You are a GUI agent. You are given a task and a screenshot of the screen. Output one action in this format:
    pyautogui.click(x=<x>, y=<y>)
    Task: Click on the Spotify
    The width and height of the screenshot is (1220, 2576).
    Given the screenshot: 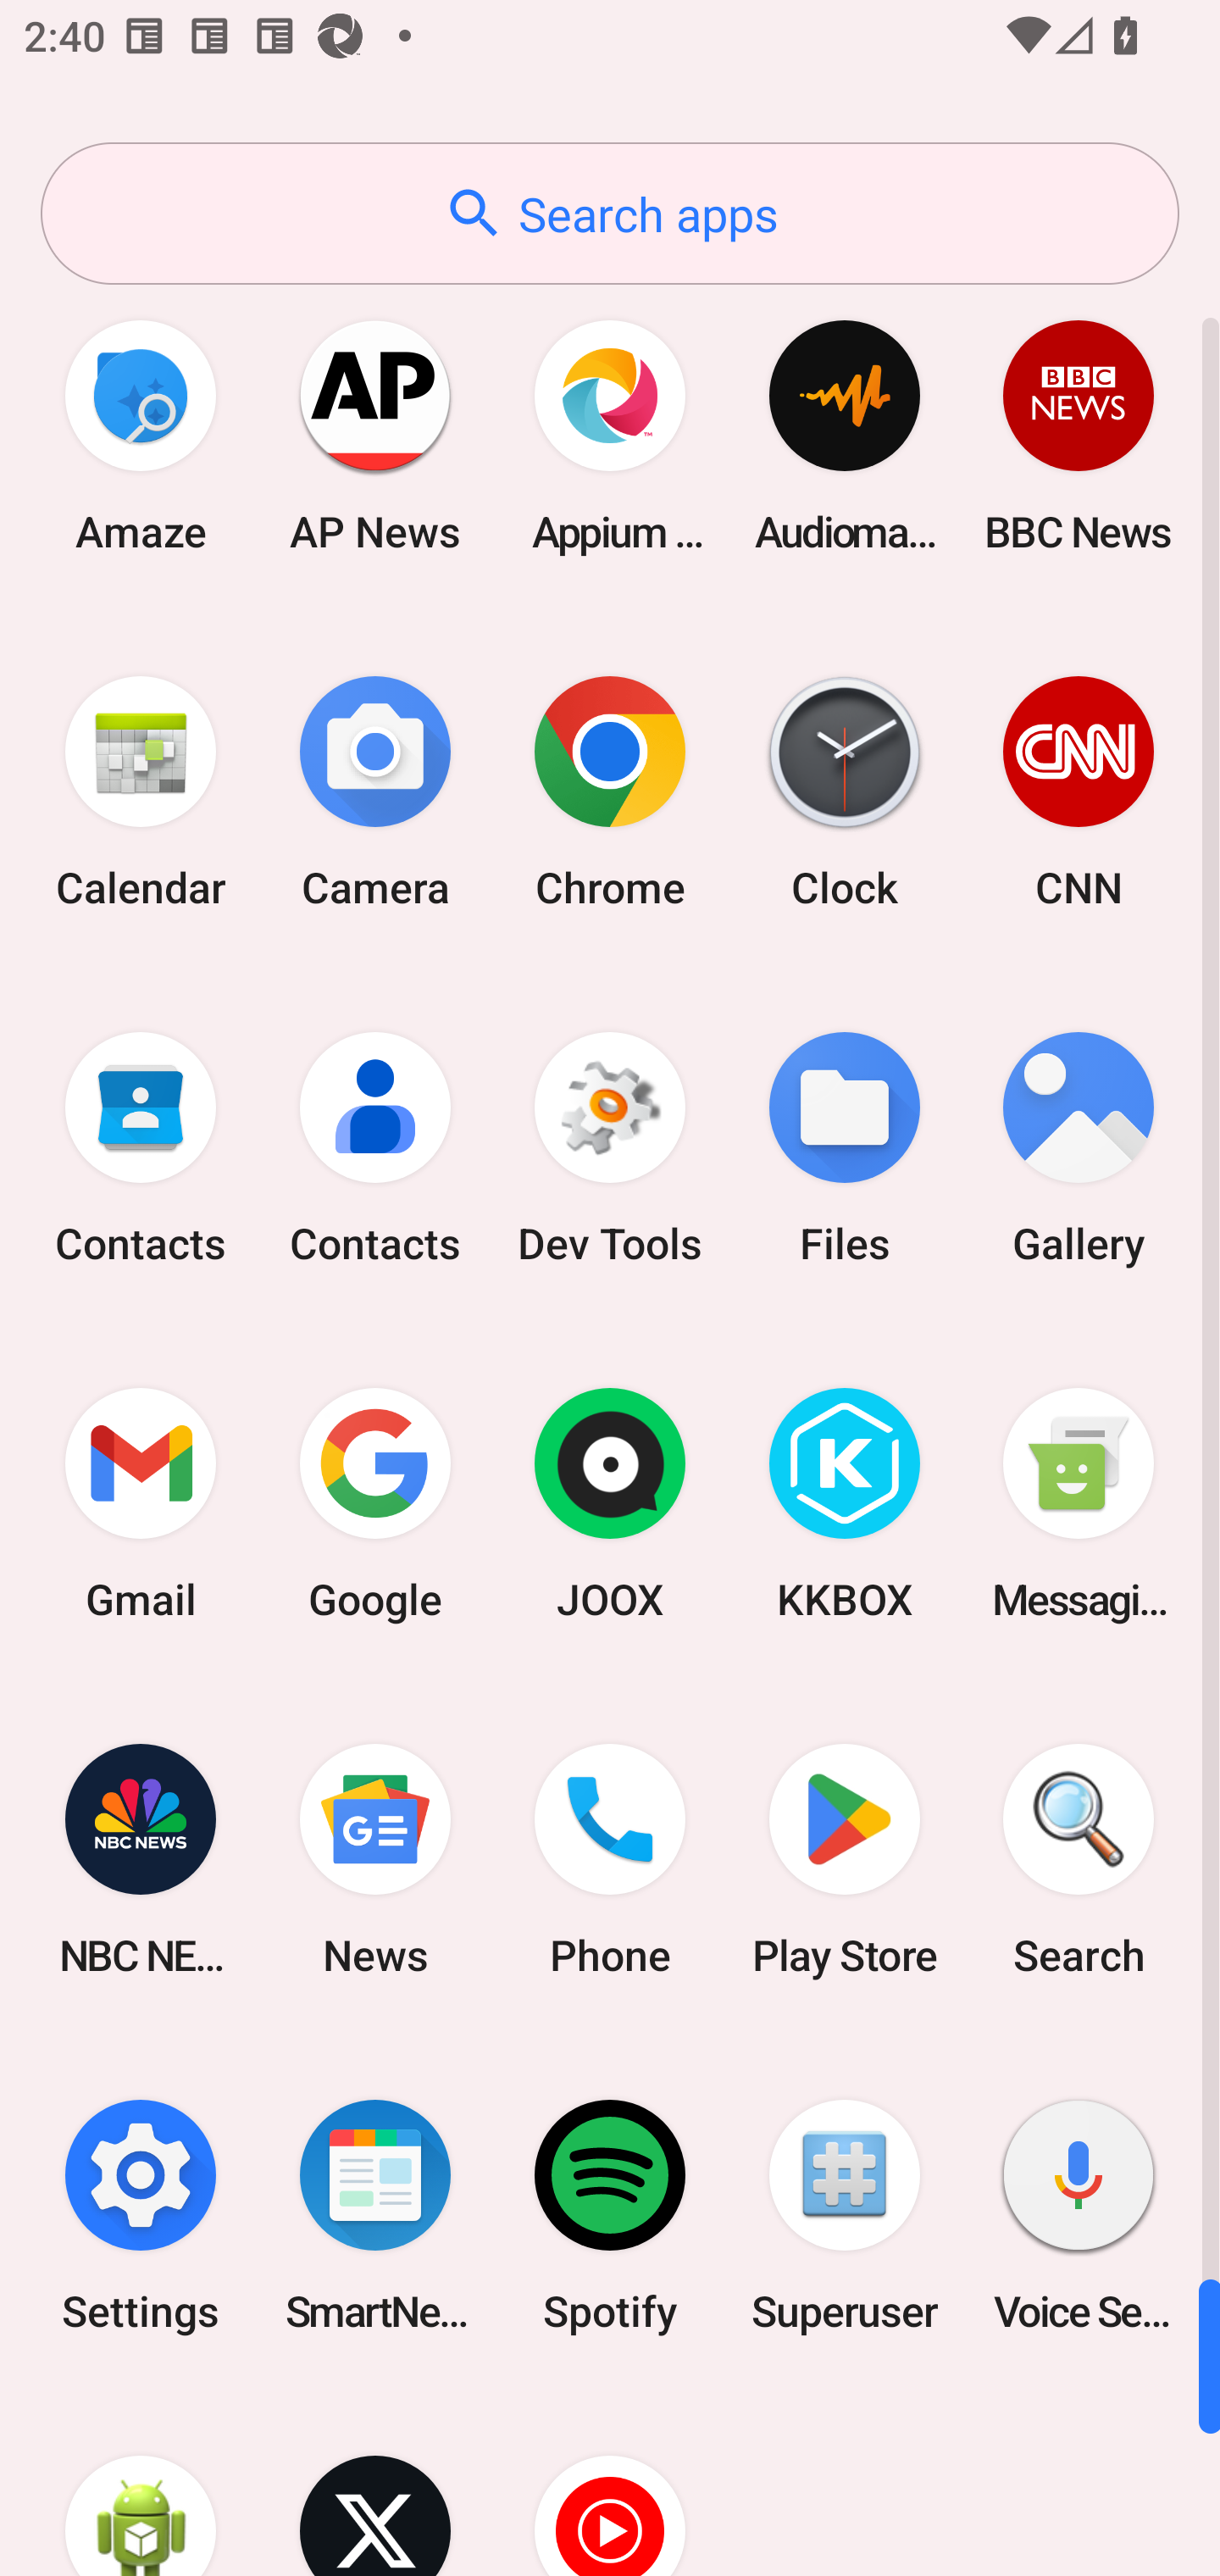 What is the action you would take?
    pyautogui.click(x=610, y=2215)
    